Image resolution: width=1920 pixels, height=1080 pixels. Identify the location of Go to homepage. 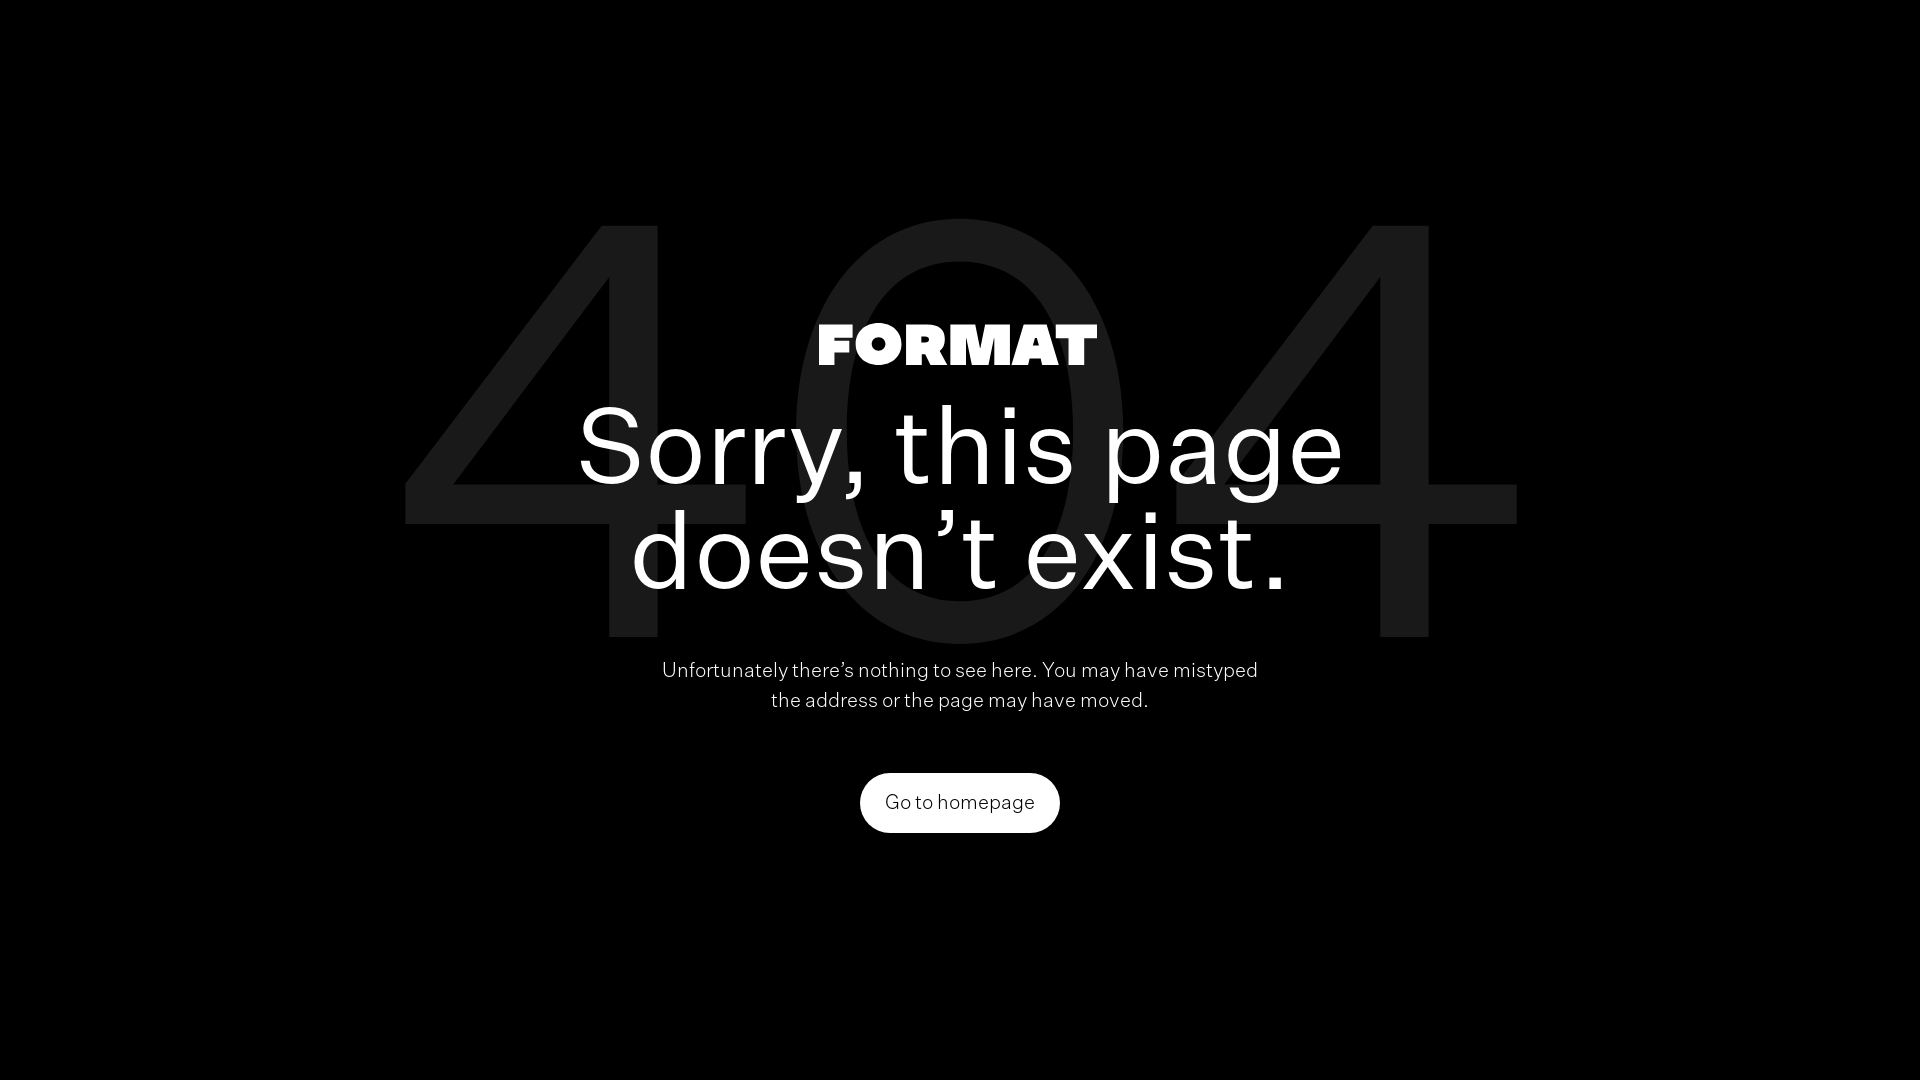
(960, 803).